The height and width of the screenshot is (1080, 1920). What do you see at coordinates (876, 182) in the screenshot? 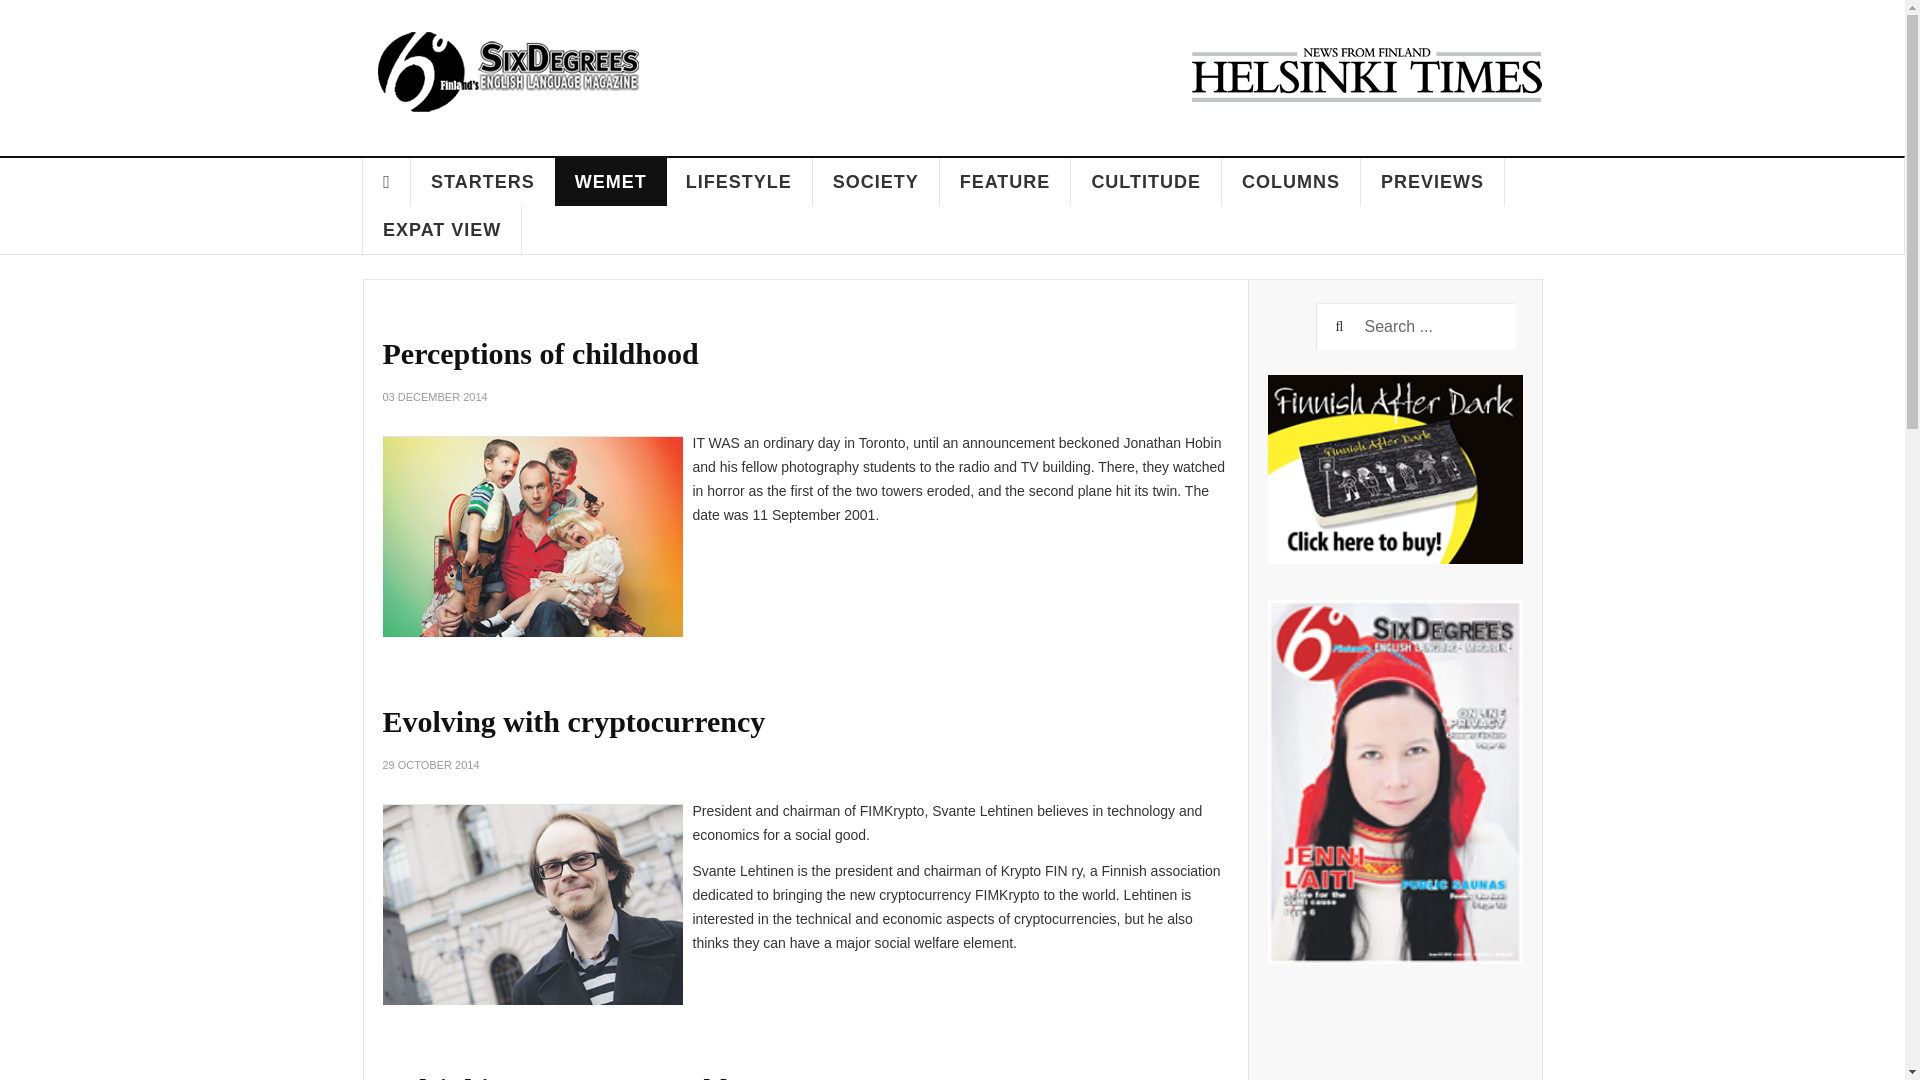
I see `SOCIETY` at bounding box center [876, 182].